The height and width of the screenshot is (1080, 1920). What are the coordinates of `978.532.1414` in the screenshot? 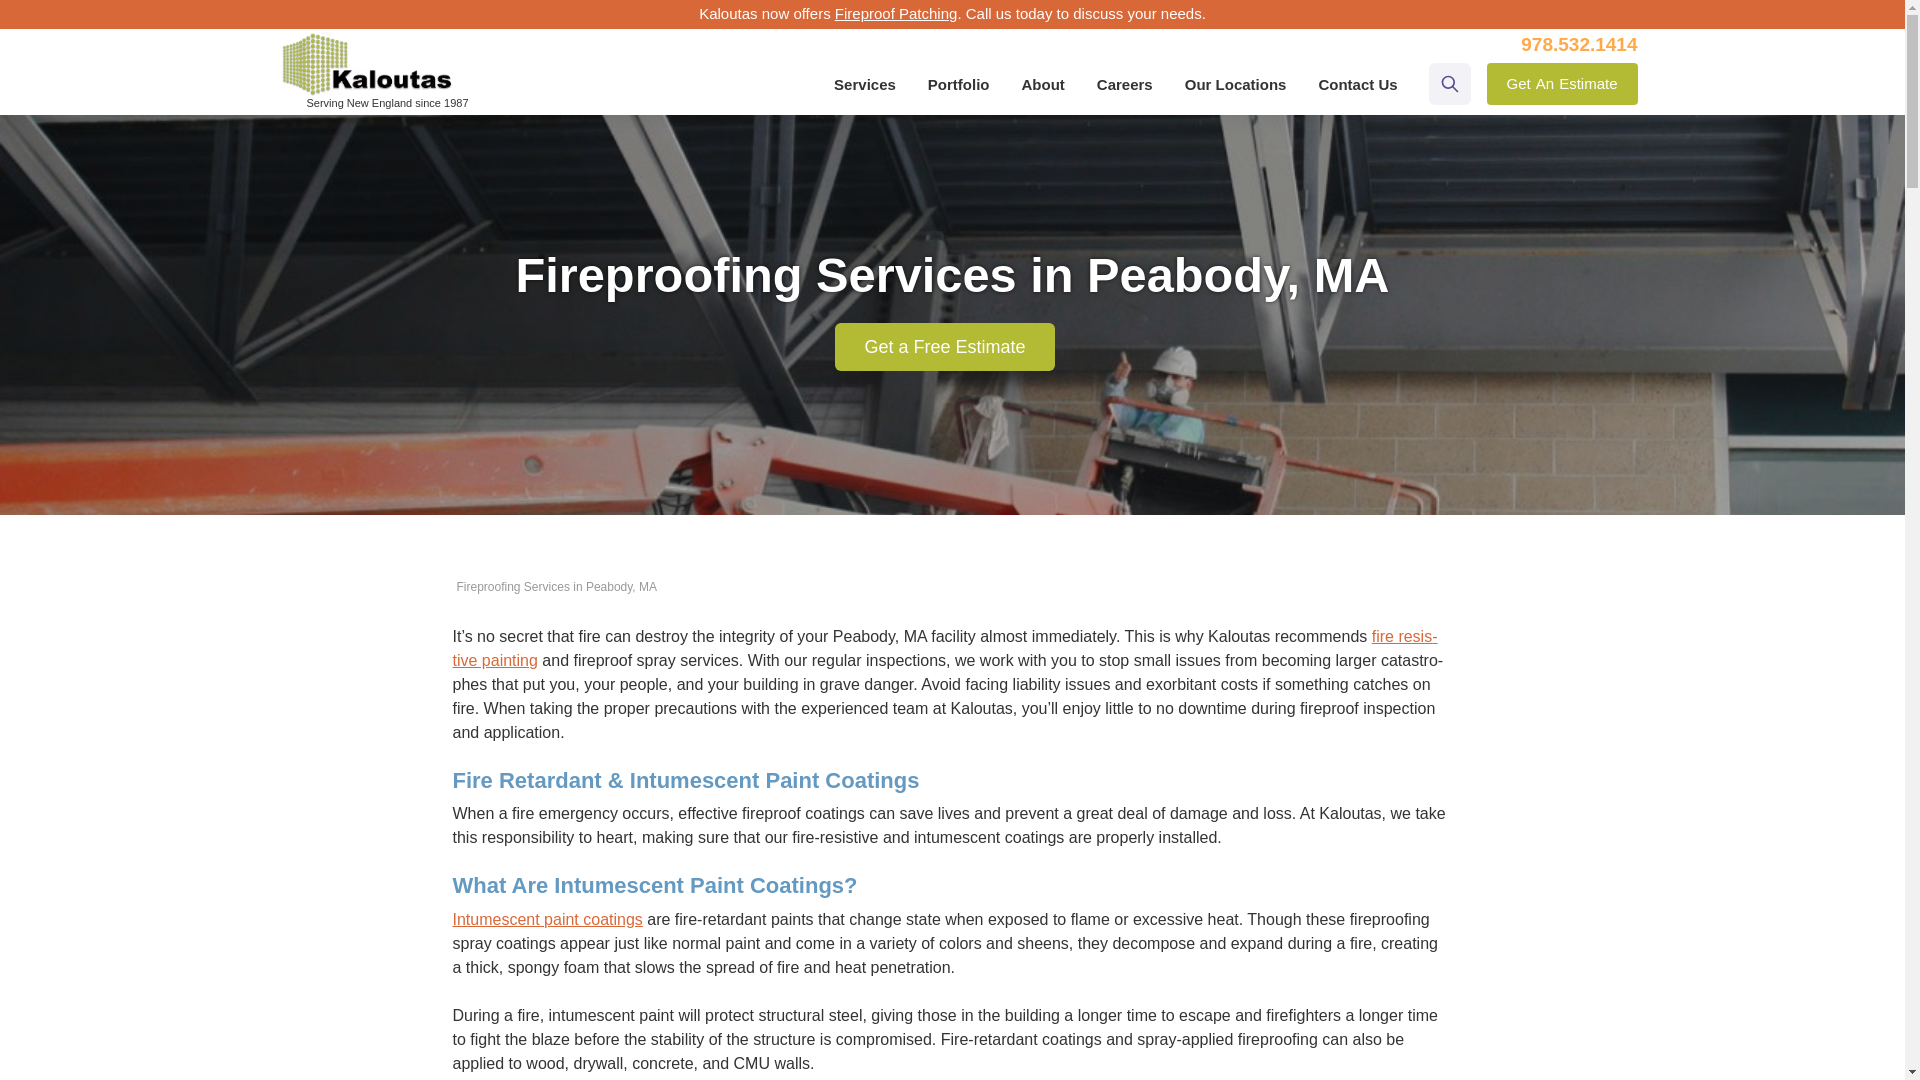 It's located at (1562, 83).